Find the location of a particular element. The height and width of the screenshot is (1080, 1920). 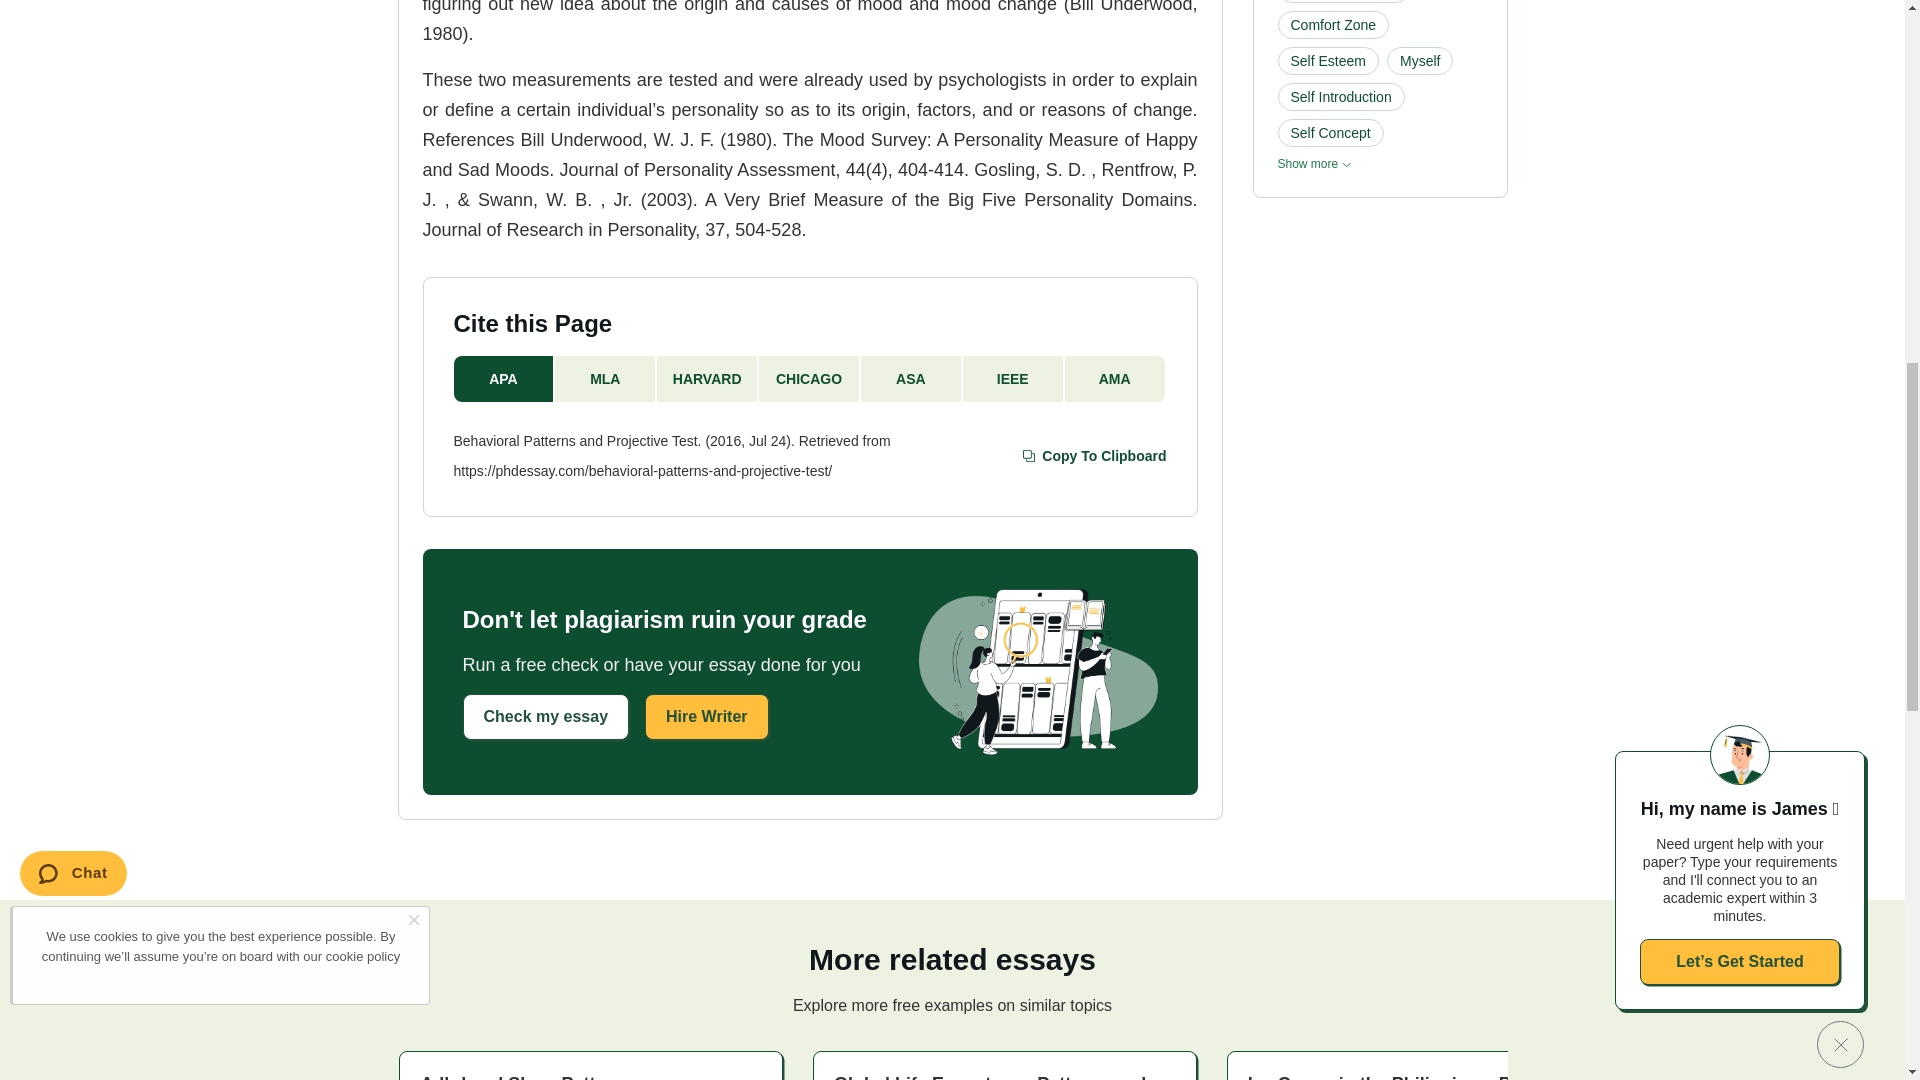

CHICAGO is located at coordinates (809, 378).